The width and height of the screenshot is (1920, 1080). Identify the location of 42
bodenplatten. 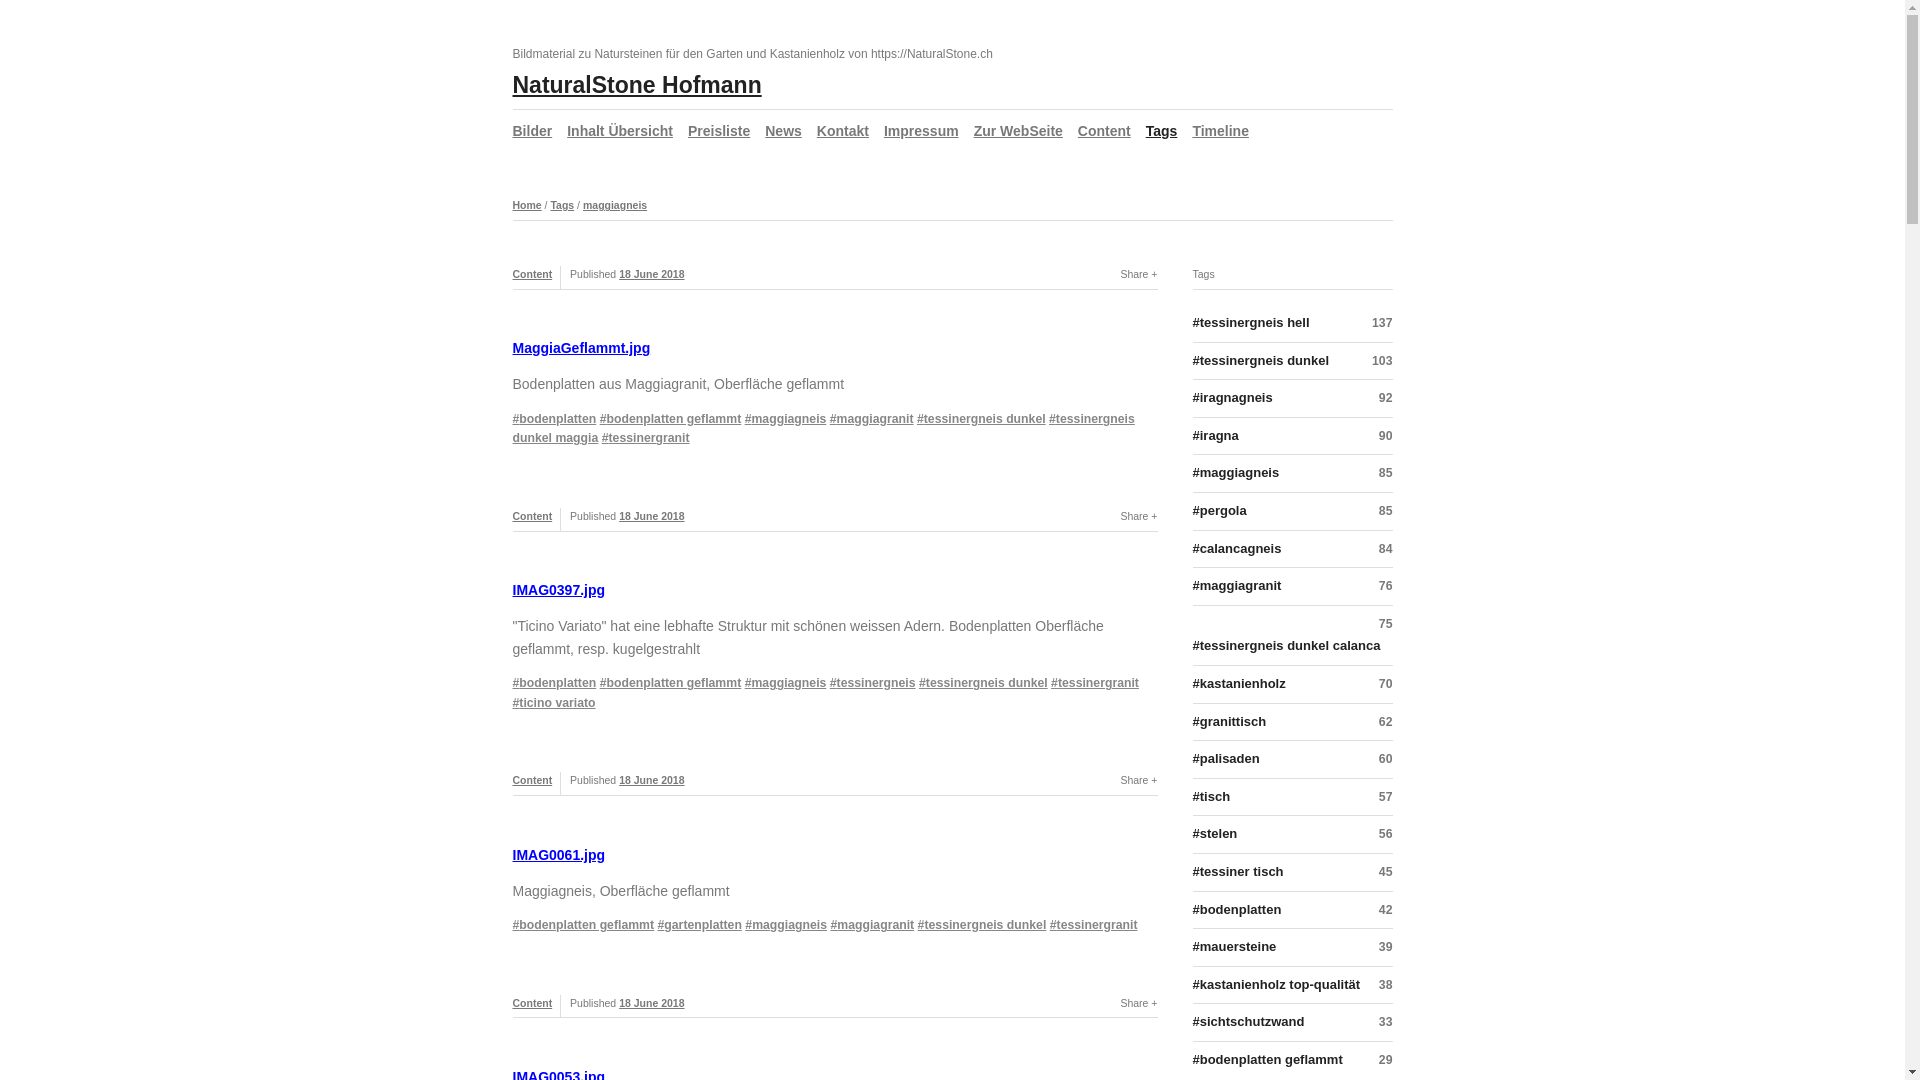
(1292, 911).